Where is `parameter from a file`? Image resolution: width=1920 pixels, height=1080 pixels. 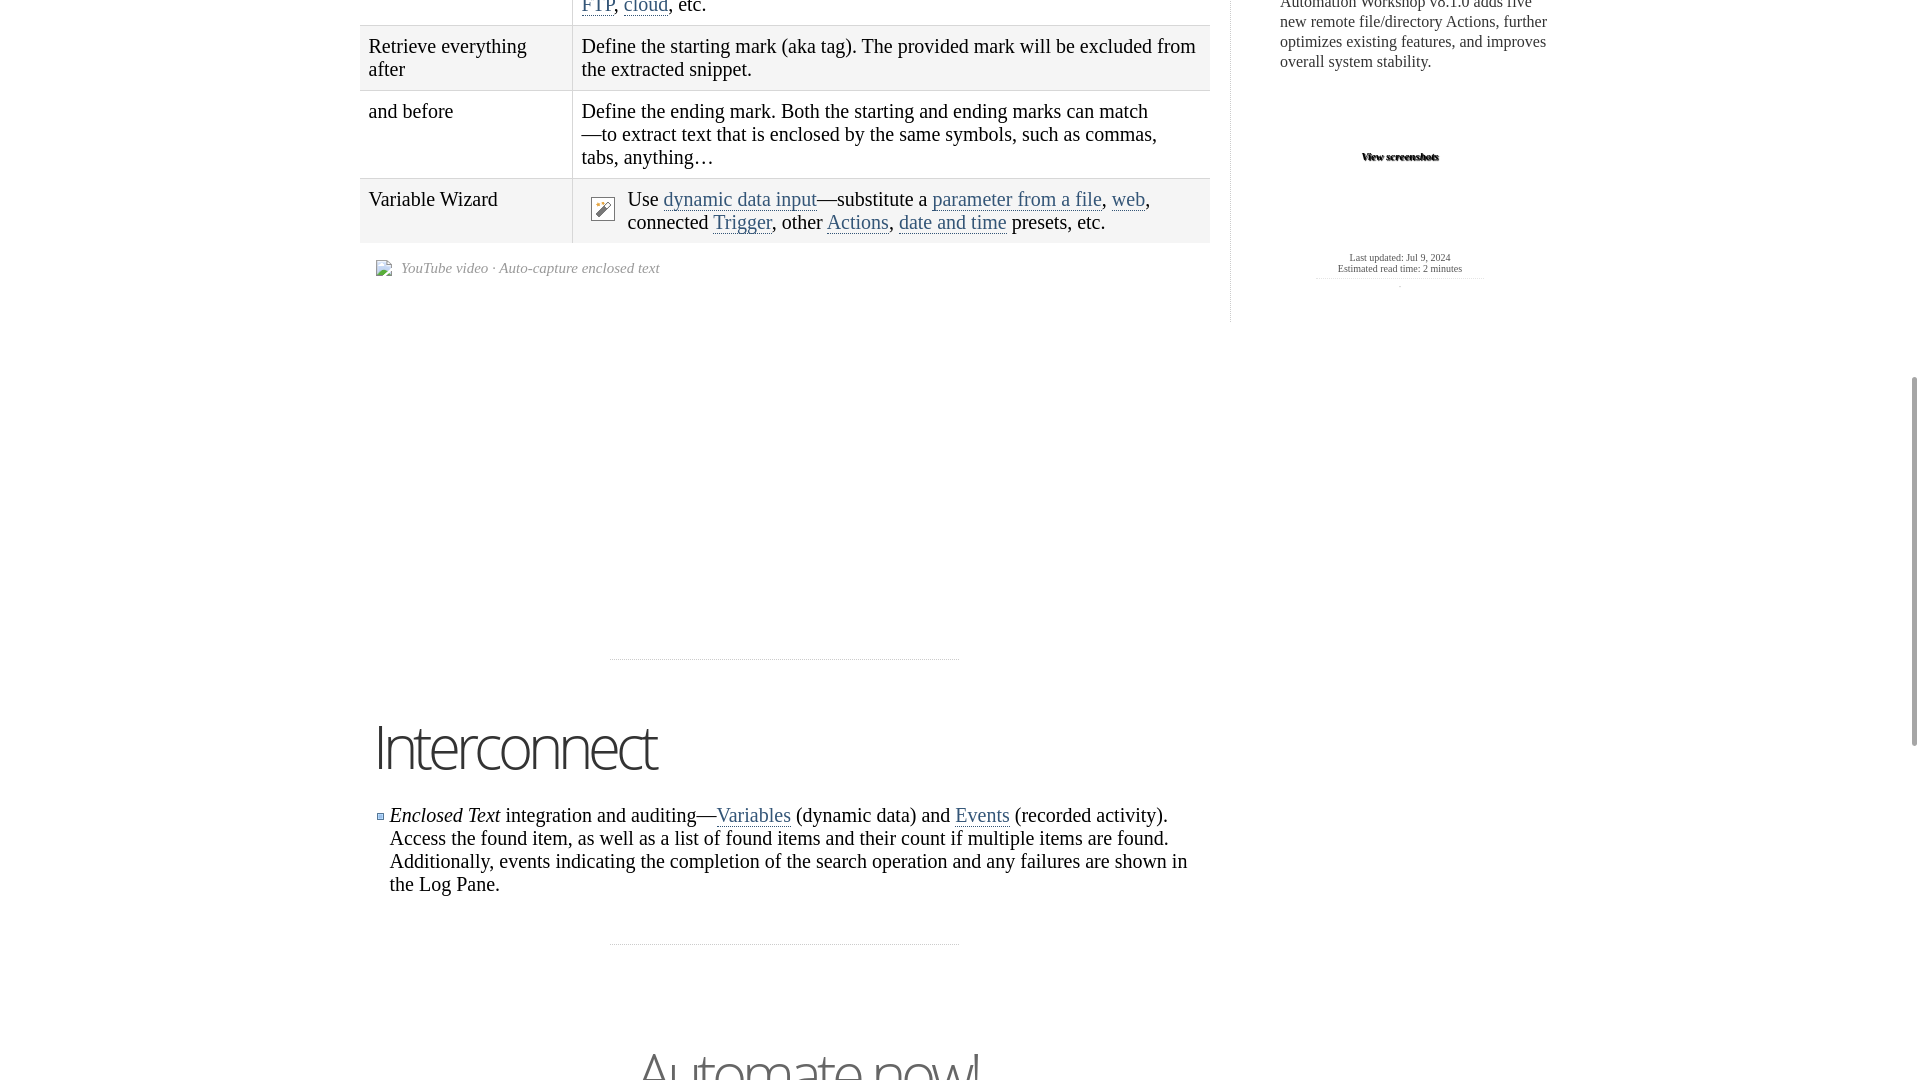 parameter from a file is located at coordinates (1016, 198).